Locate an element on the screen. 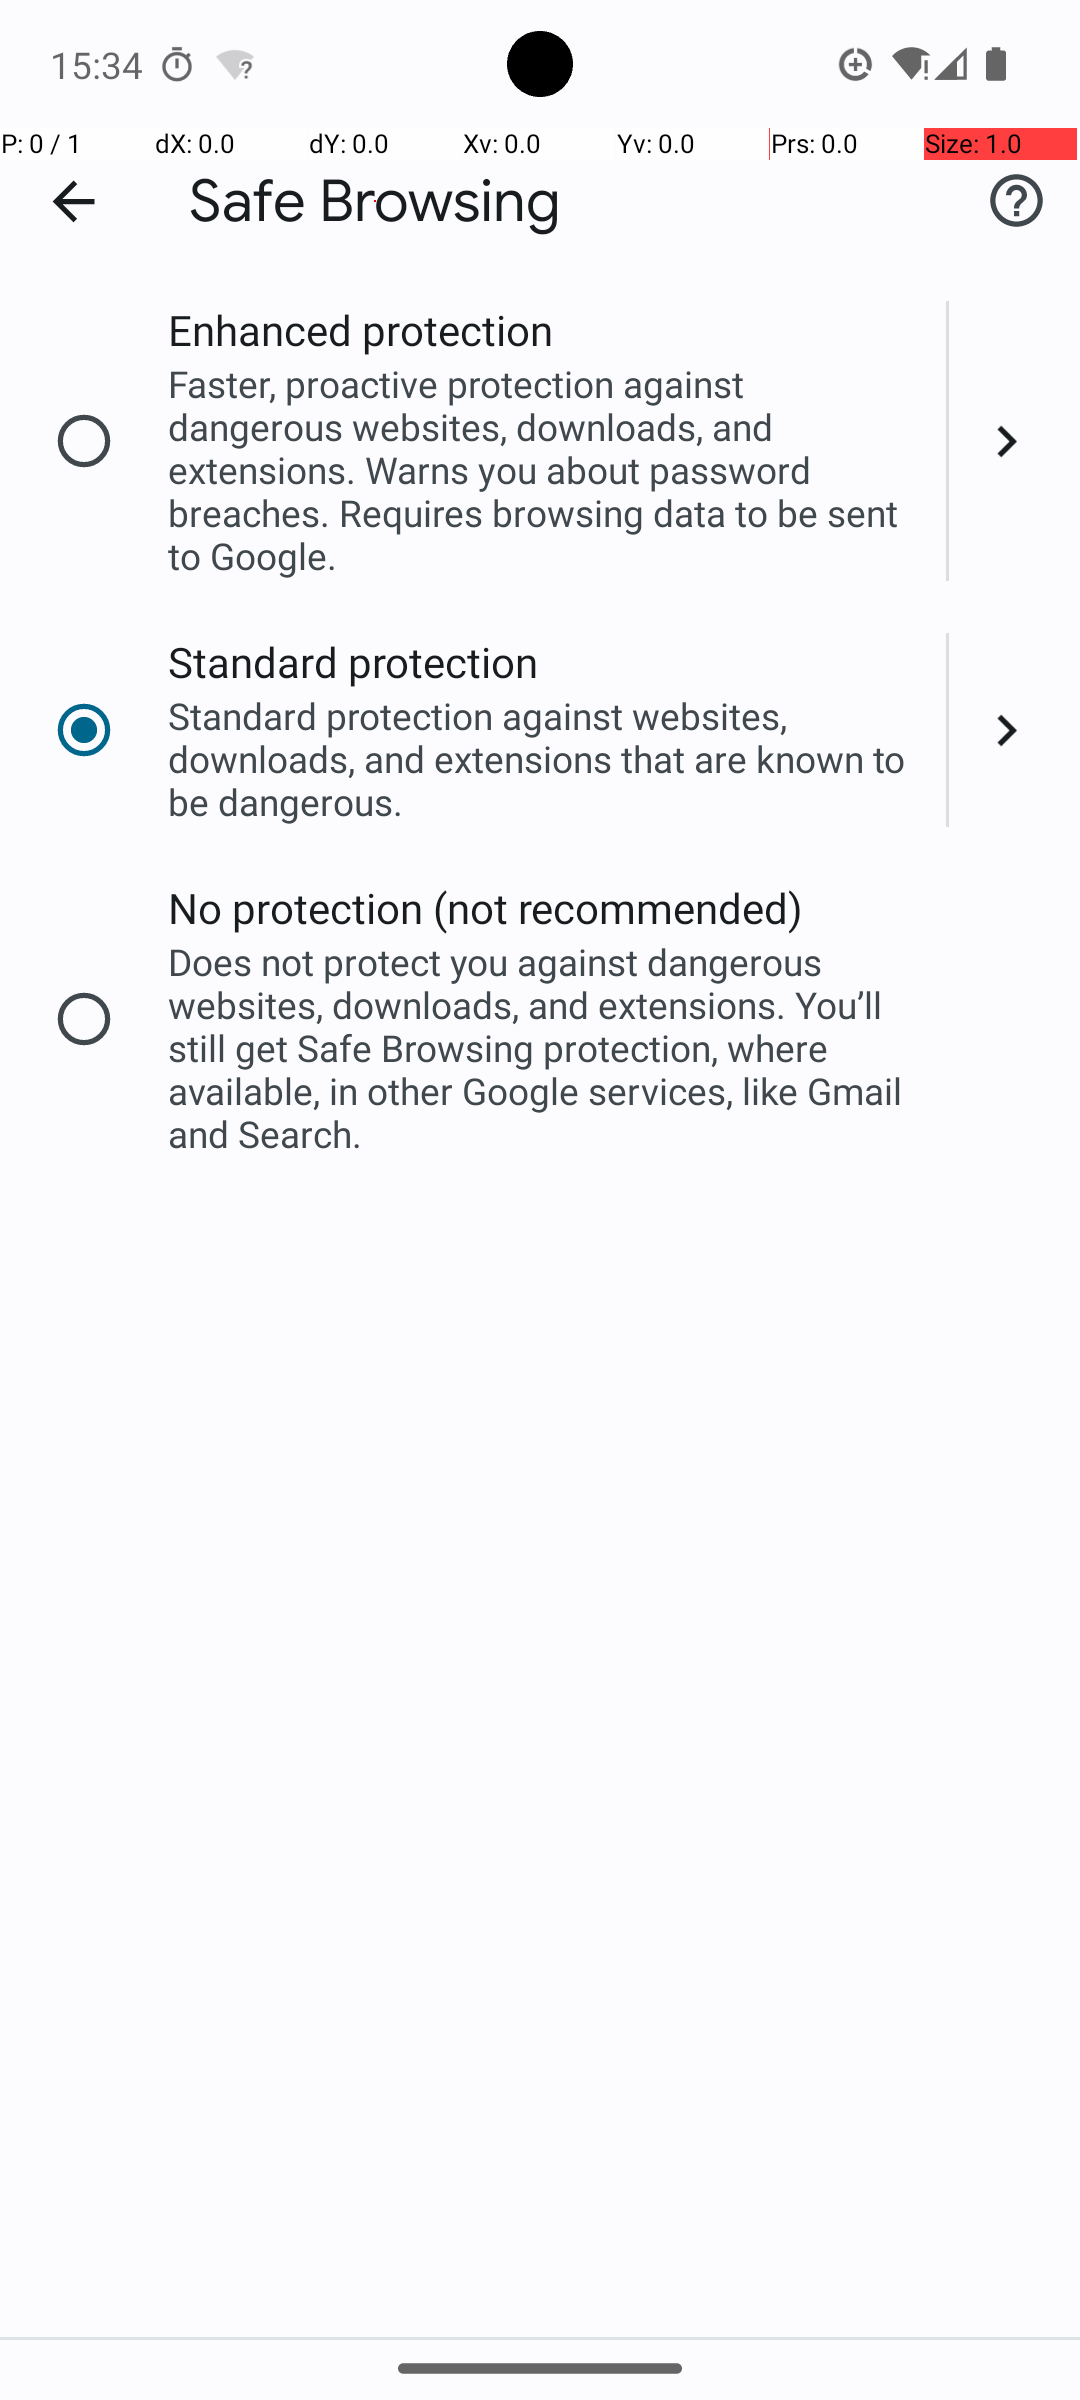  Enhanced protection is located at coordinates (360, 330).